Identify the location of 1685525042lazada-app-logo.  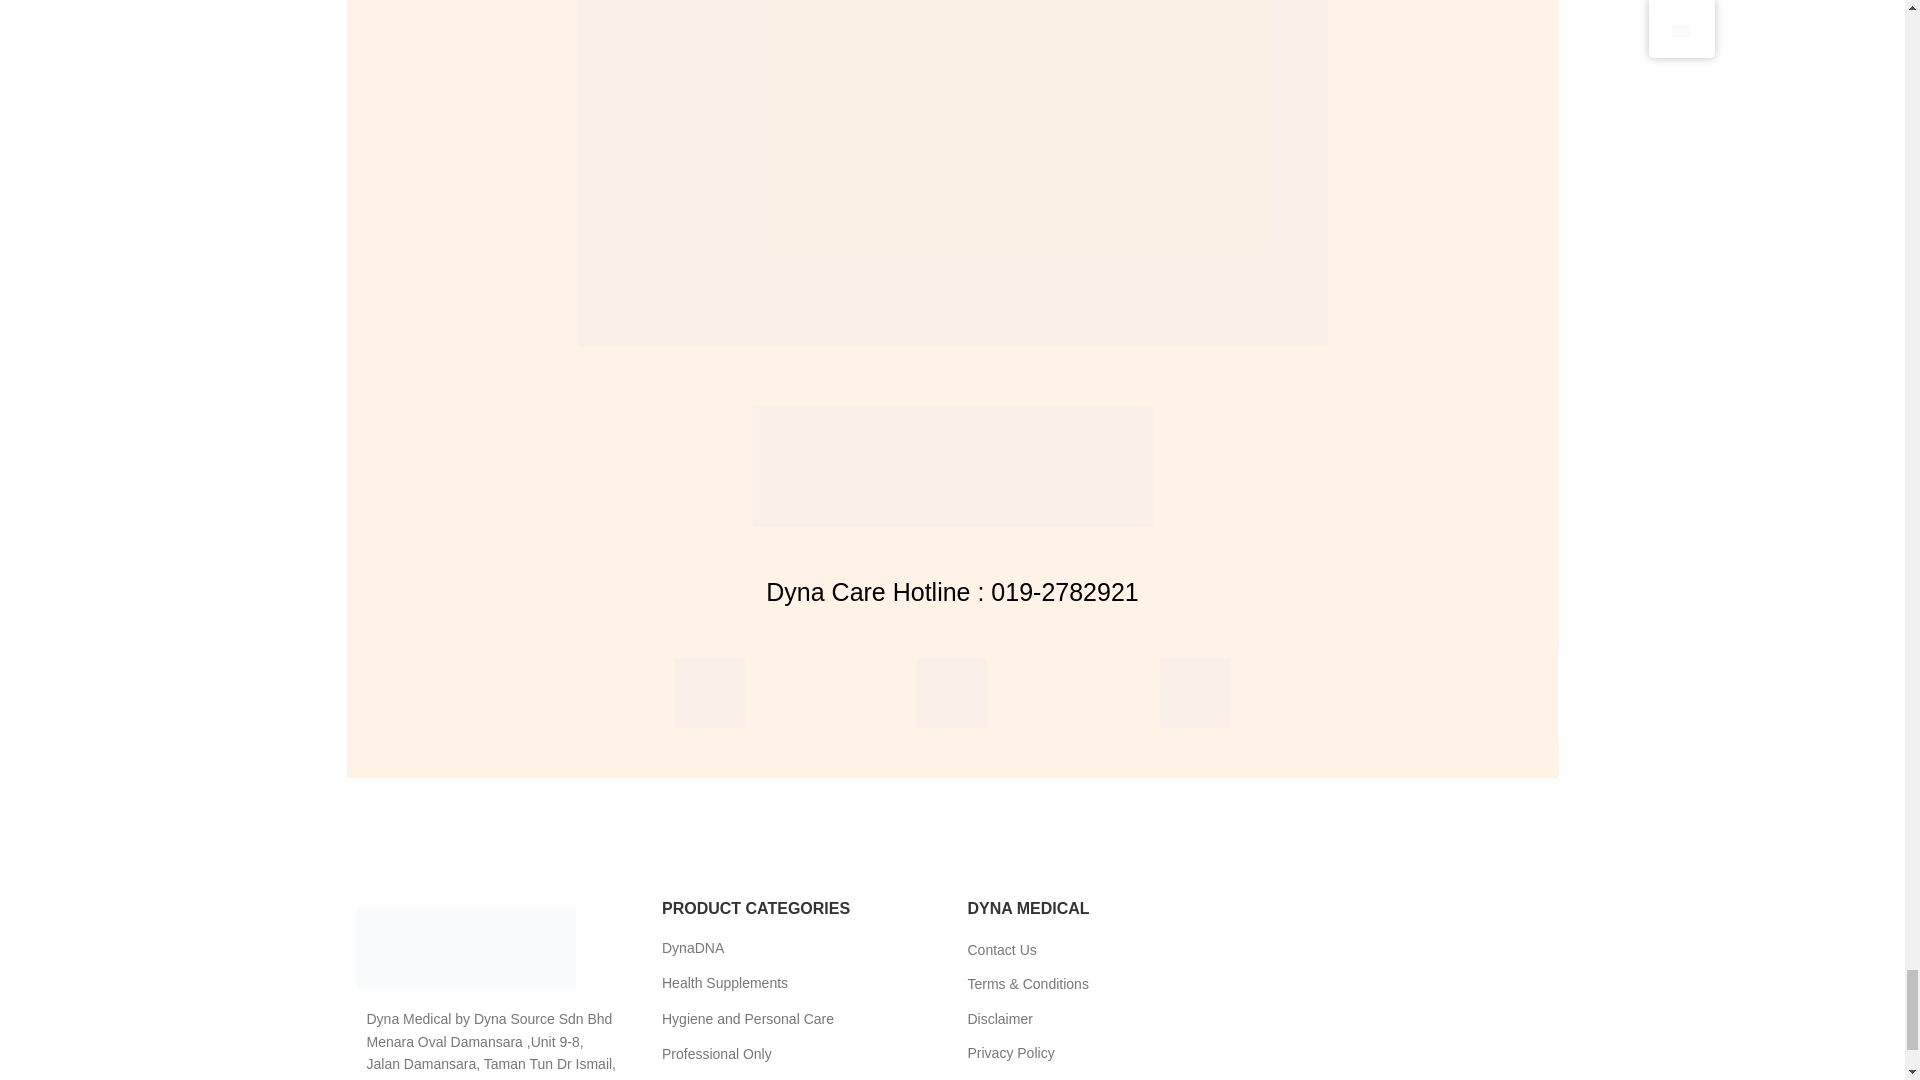
(1194, 692).